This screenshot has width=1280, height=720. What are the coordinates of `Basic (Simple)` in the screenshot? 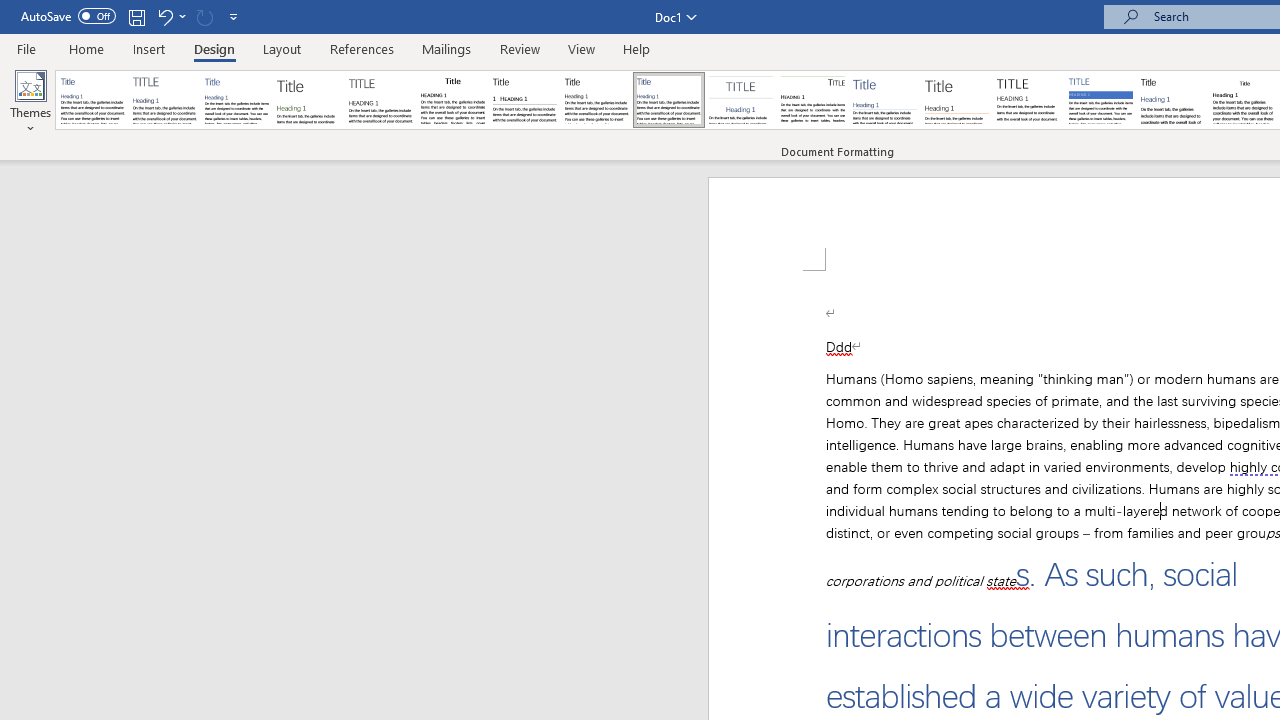 It's located at (236, 100).